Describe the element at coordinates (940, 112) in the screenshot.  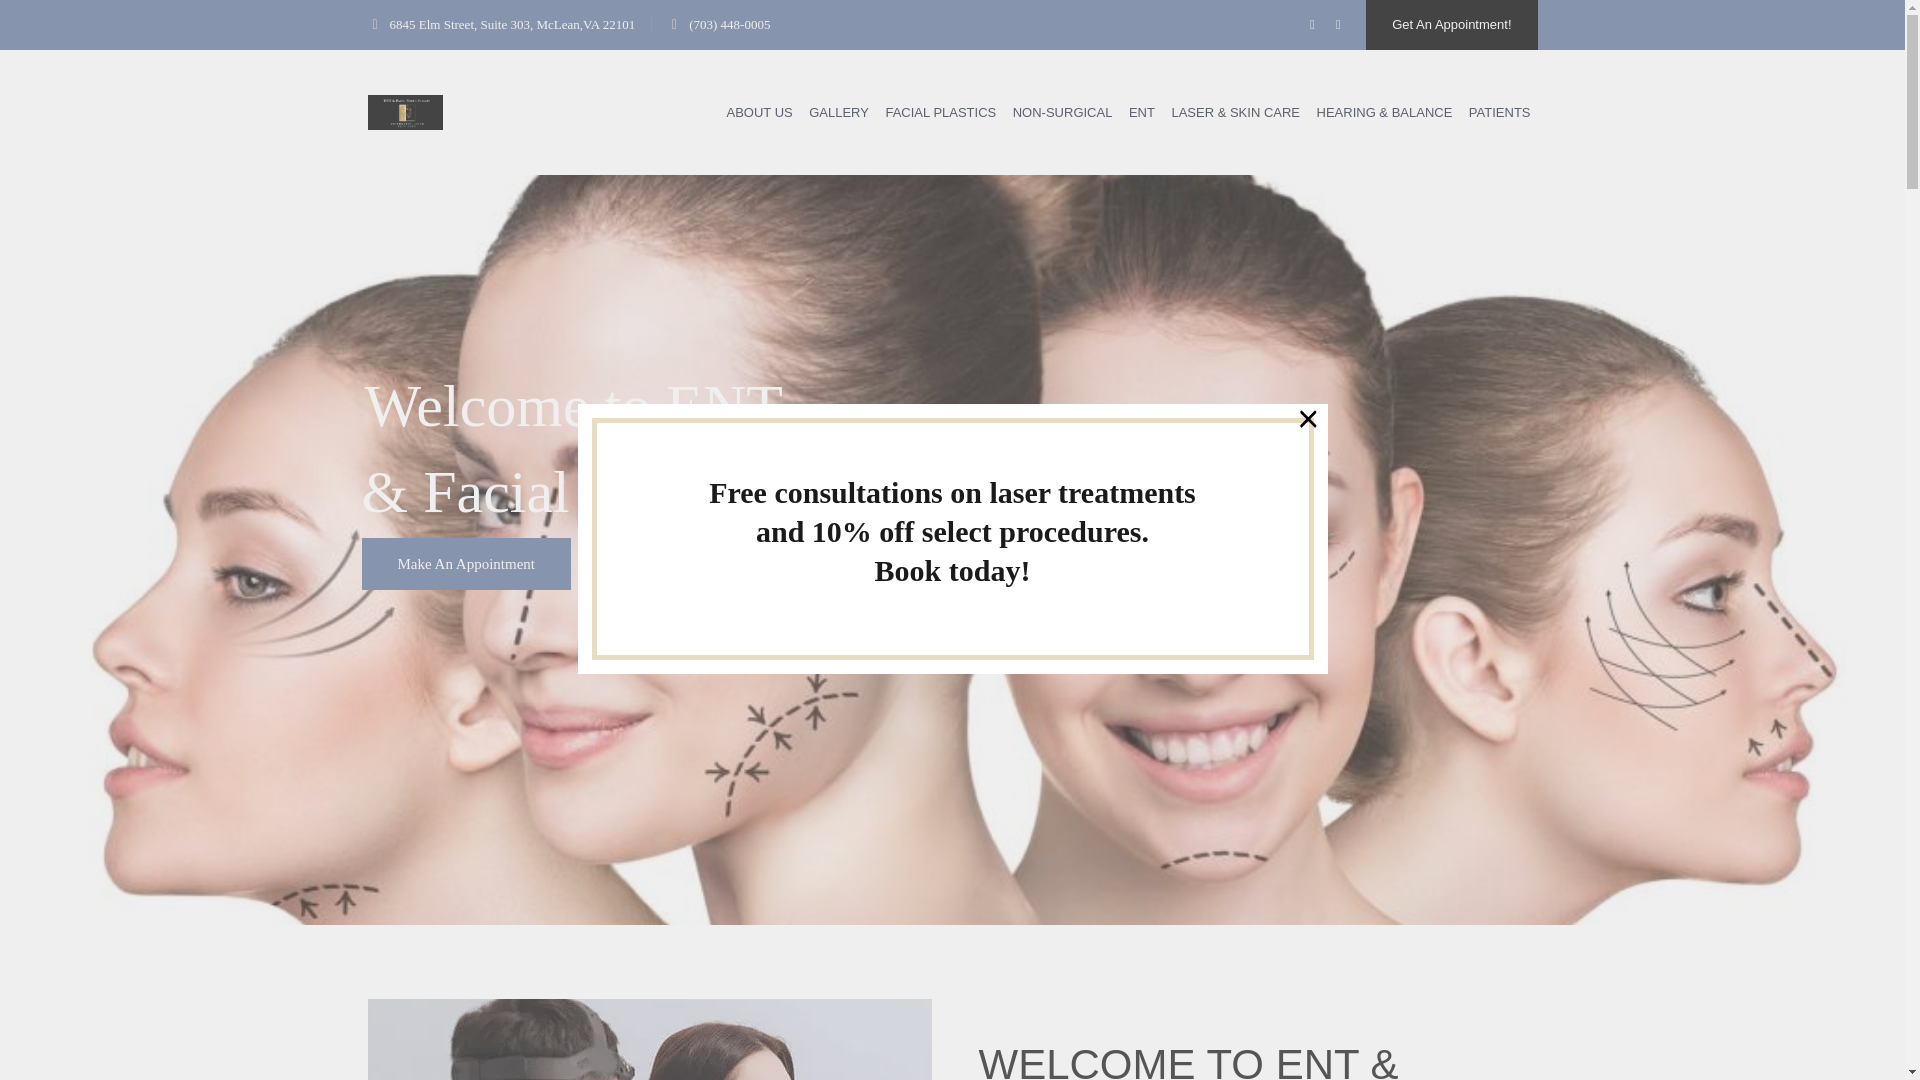
I see `FACIAL PLASTICS` at that location.